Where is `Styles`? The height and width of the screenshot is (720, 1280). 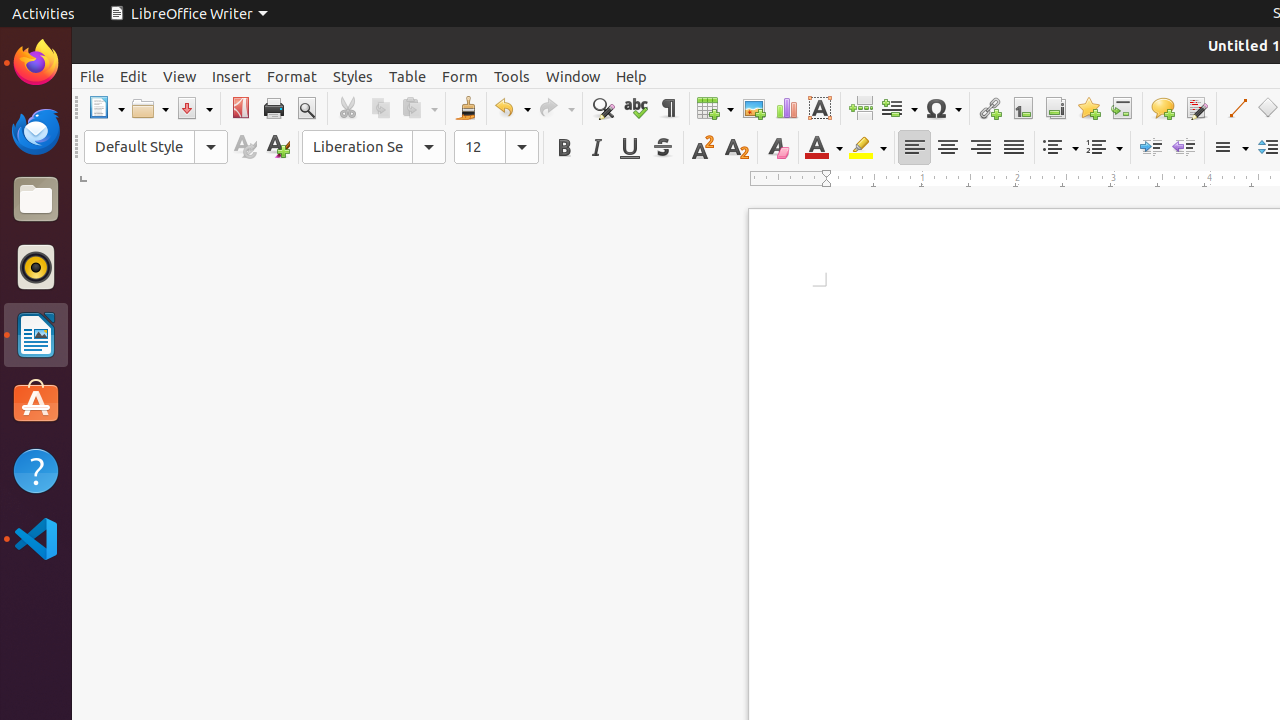
Styles is located at coordinates (353, 76).